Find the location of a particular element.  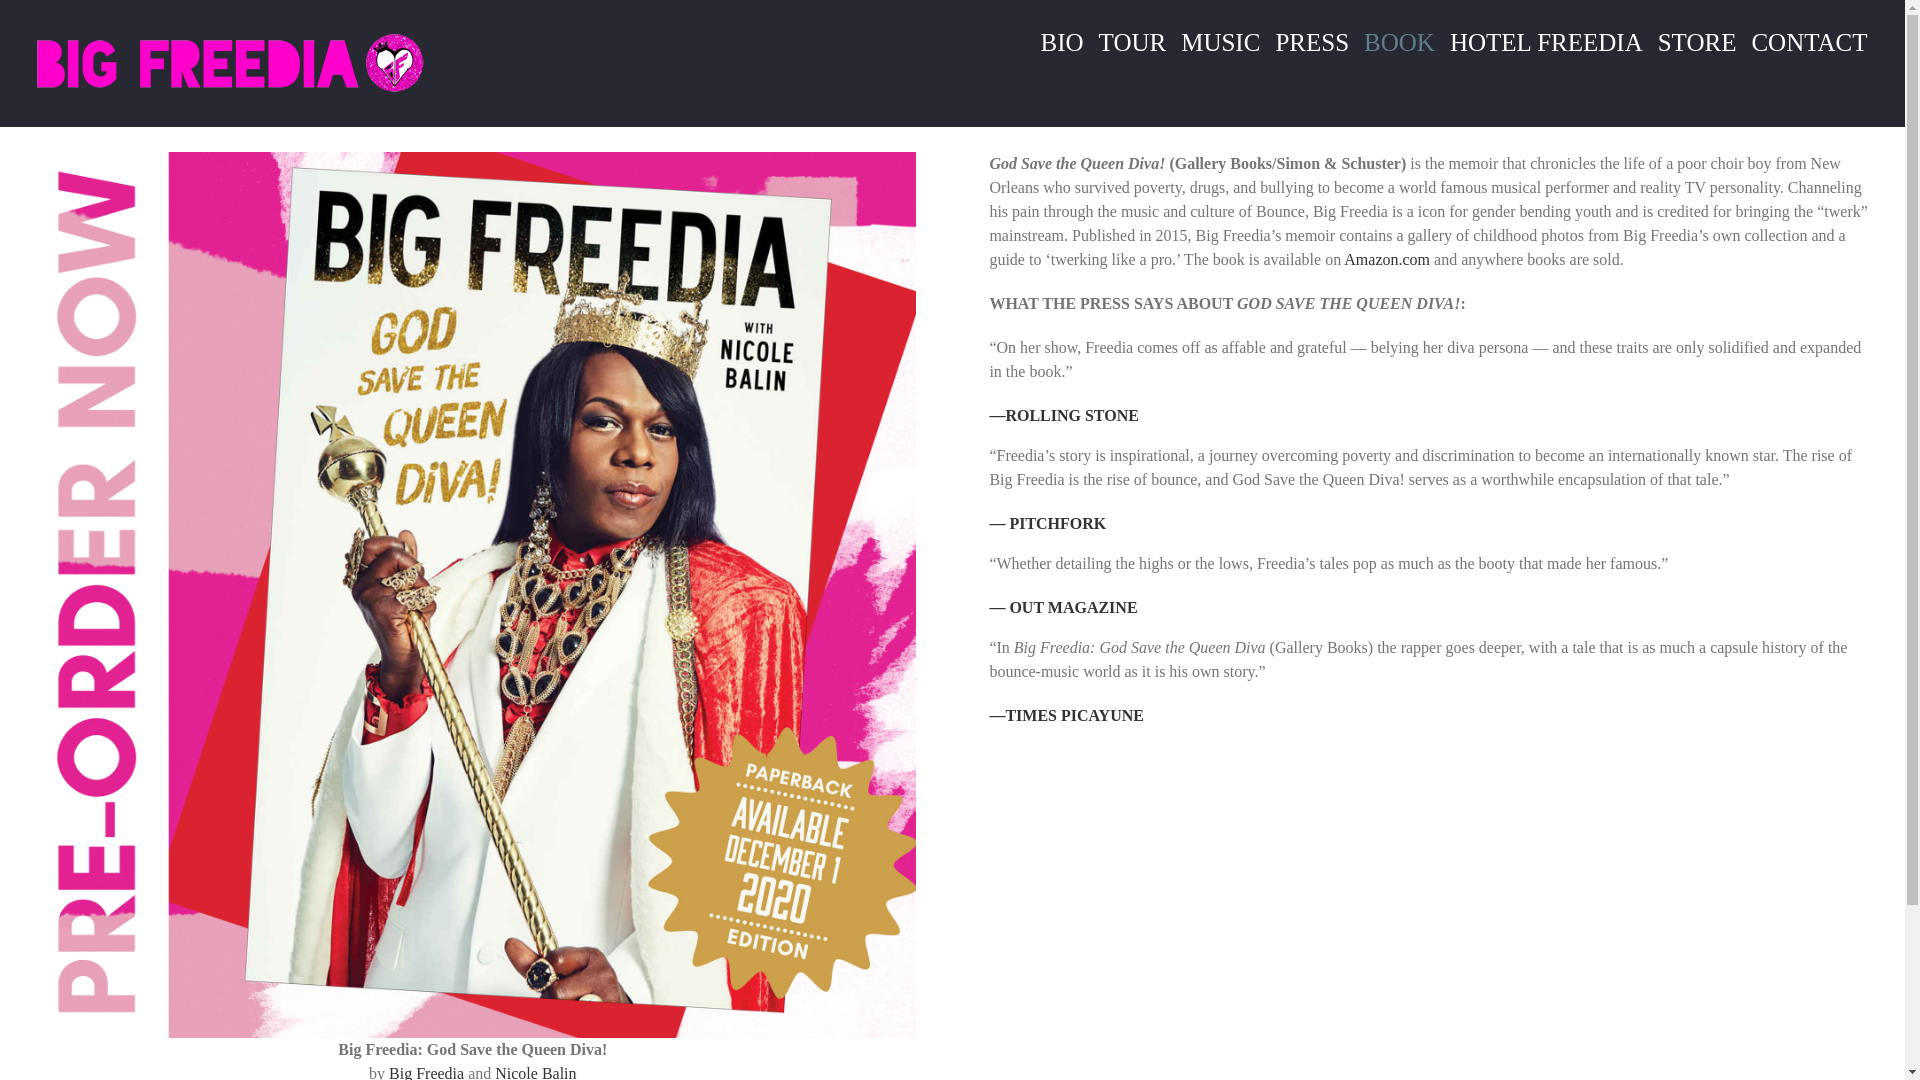

HOTEL FREEDIA is located at coordinates (1545, 42).